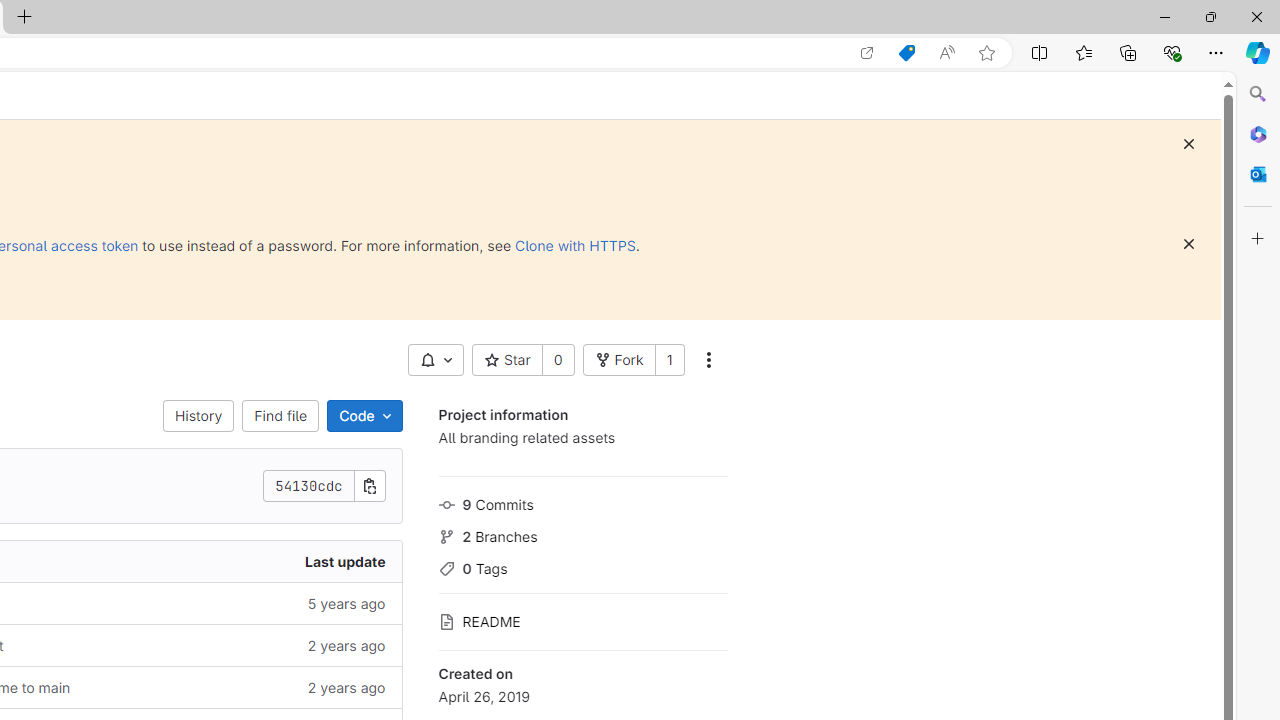  Describe the element at coordinates (1188, 244) in the screenshot. I see `Dismiss` at that location.